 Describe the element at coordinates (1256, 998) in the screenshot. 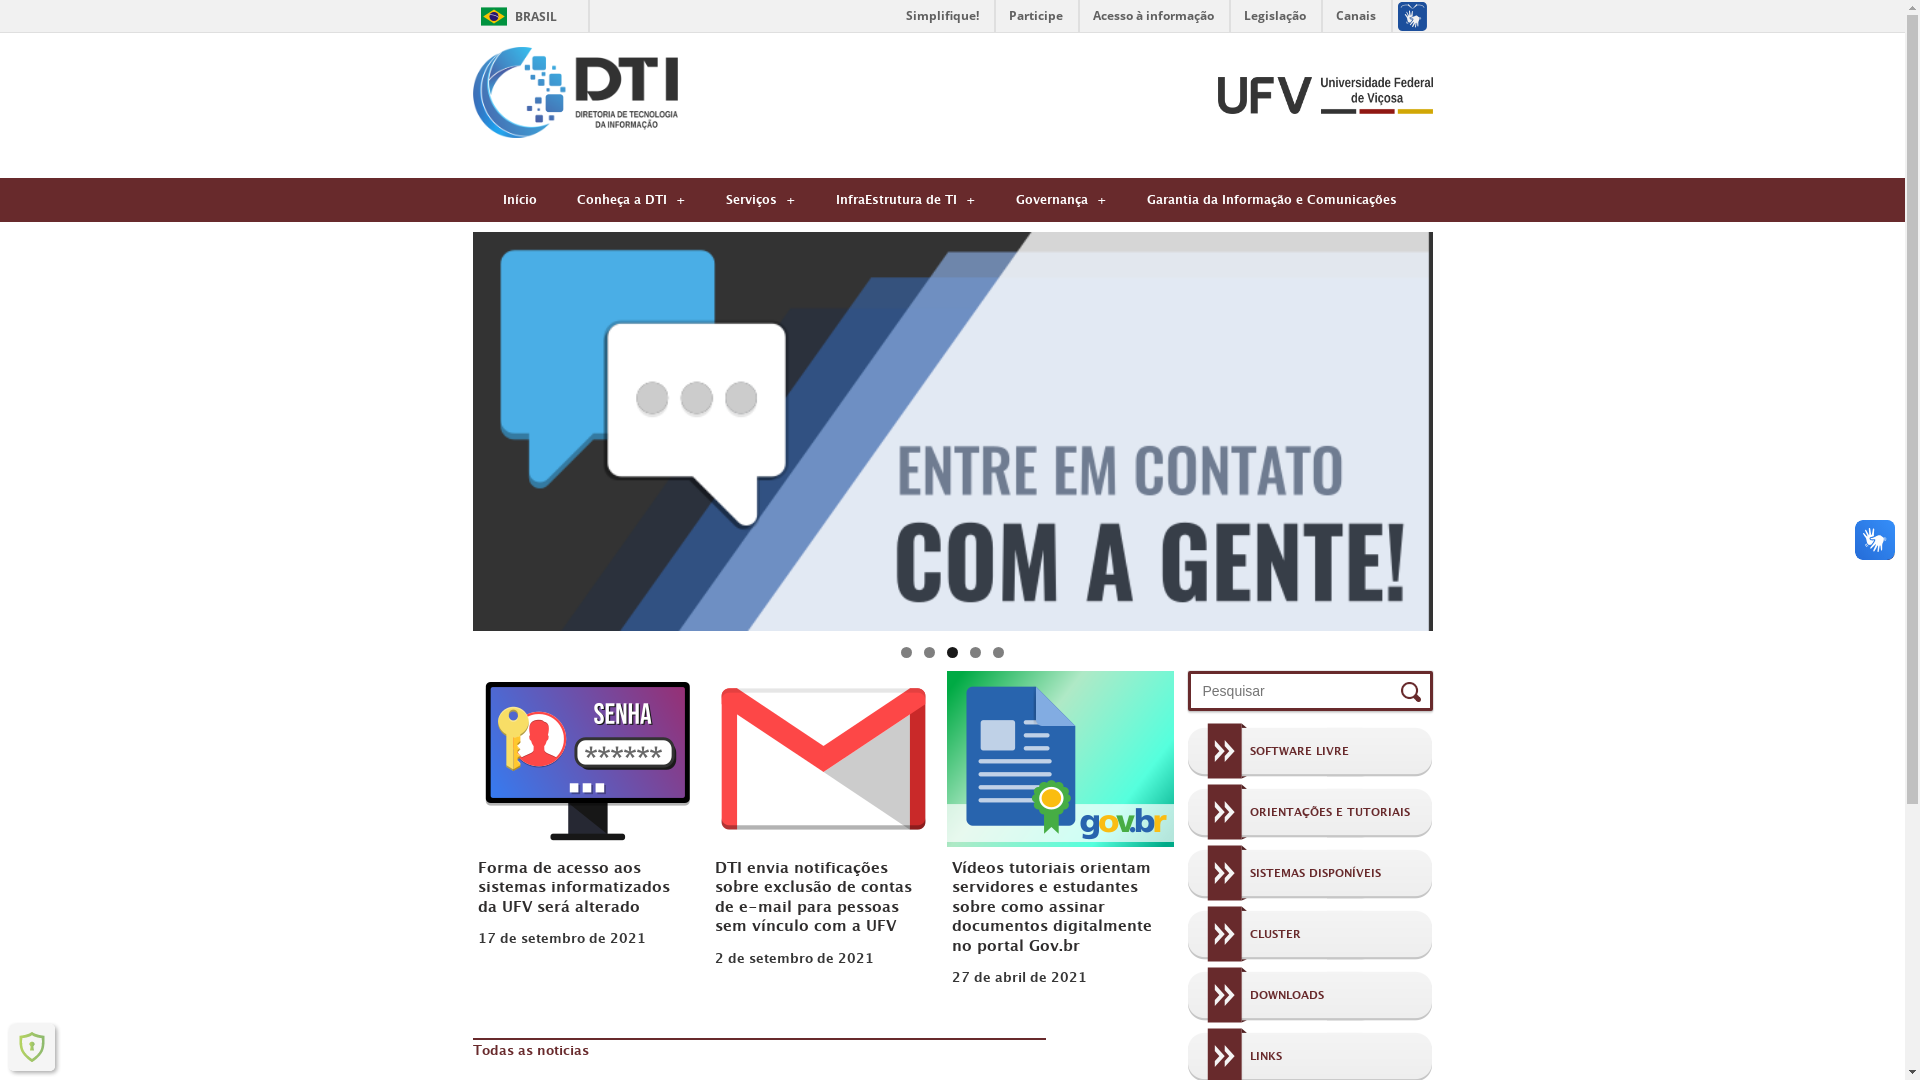

I see `DOWNLOADS` at that location.